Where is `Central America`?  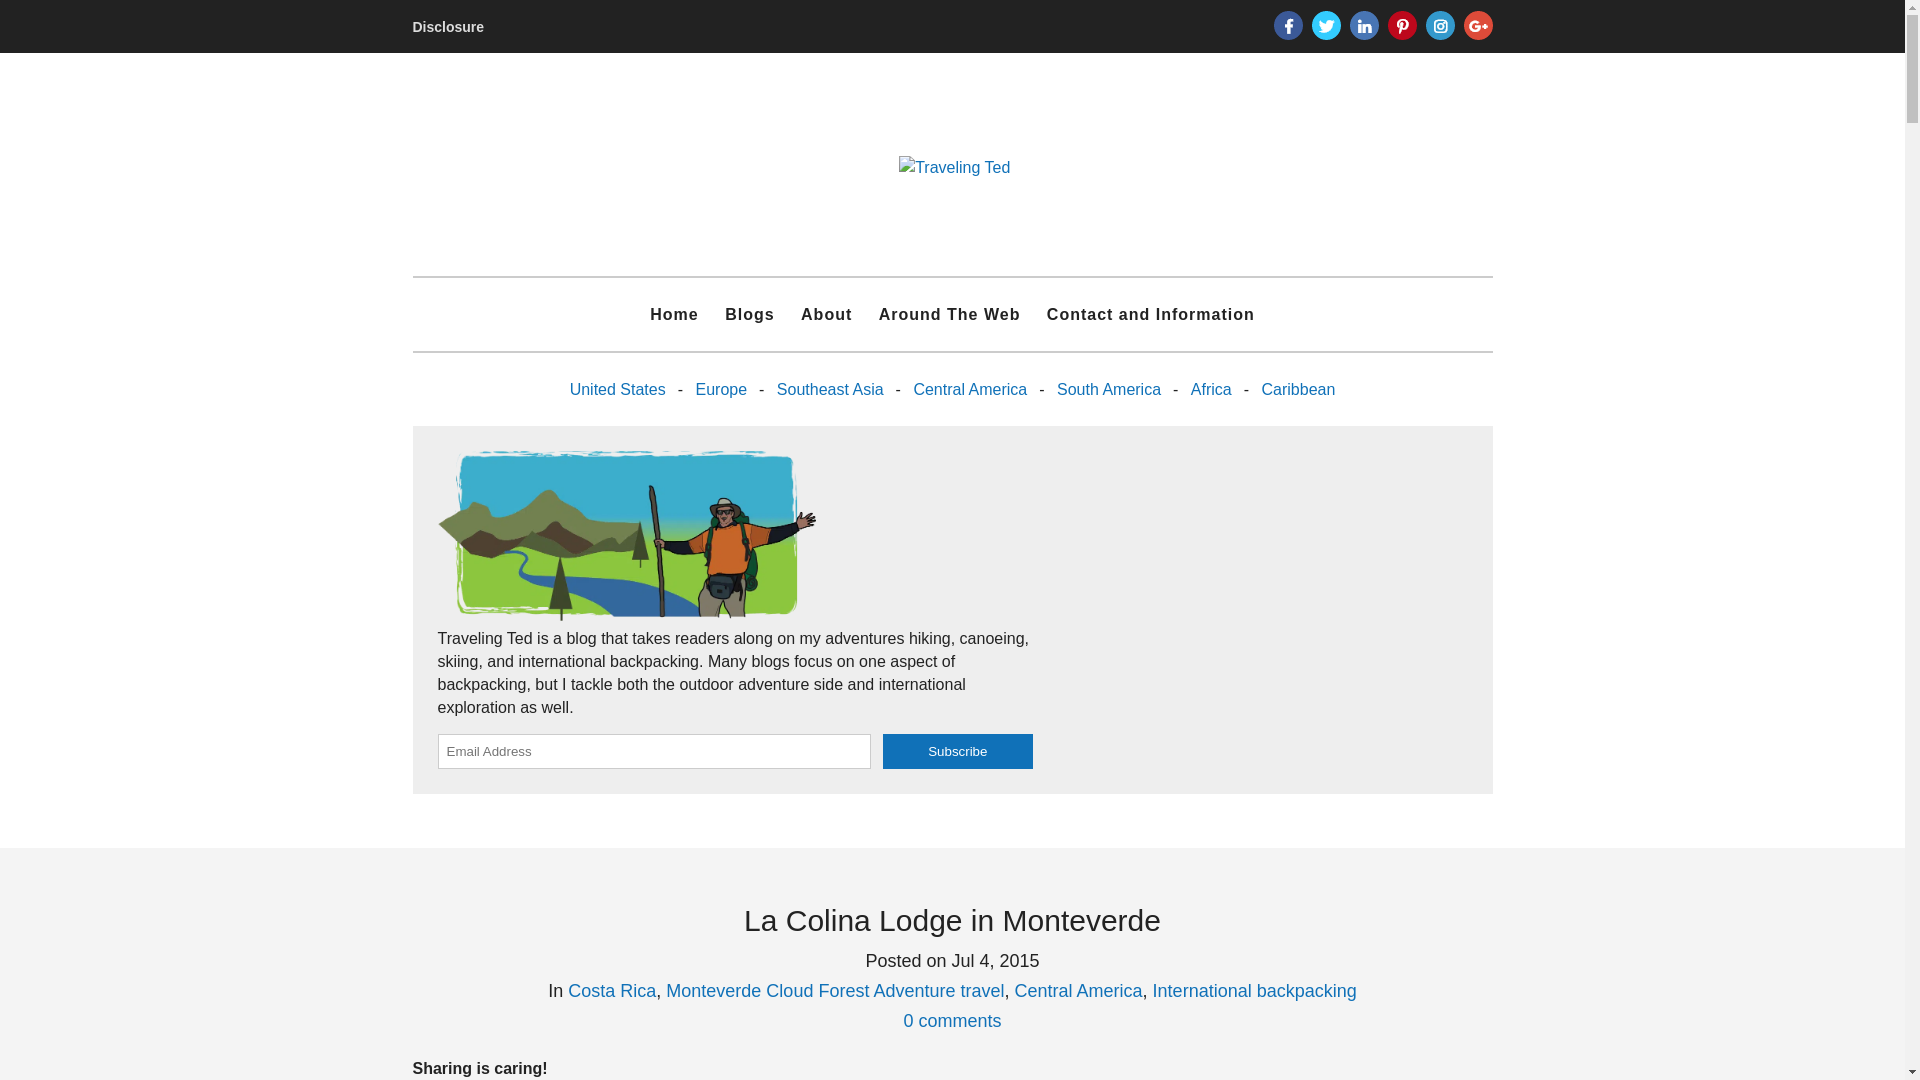
Central America is located at coordinates (969, 389).